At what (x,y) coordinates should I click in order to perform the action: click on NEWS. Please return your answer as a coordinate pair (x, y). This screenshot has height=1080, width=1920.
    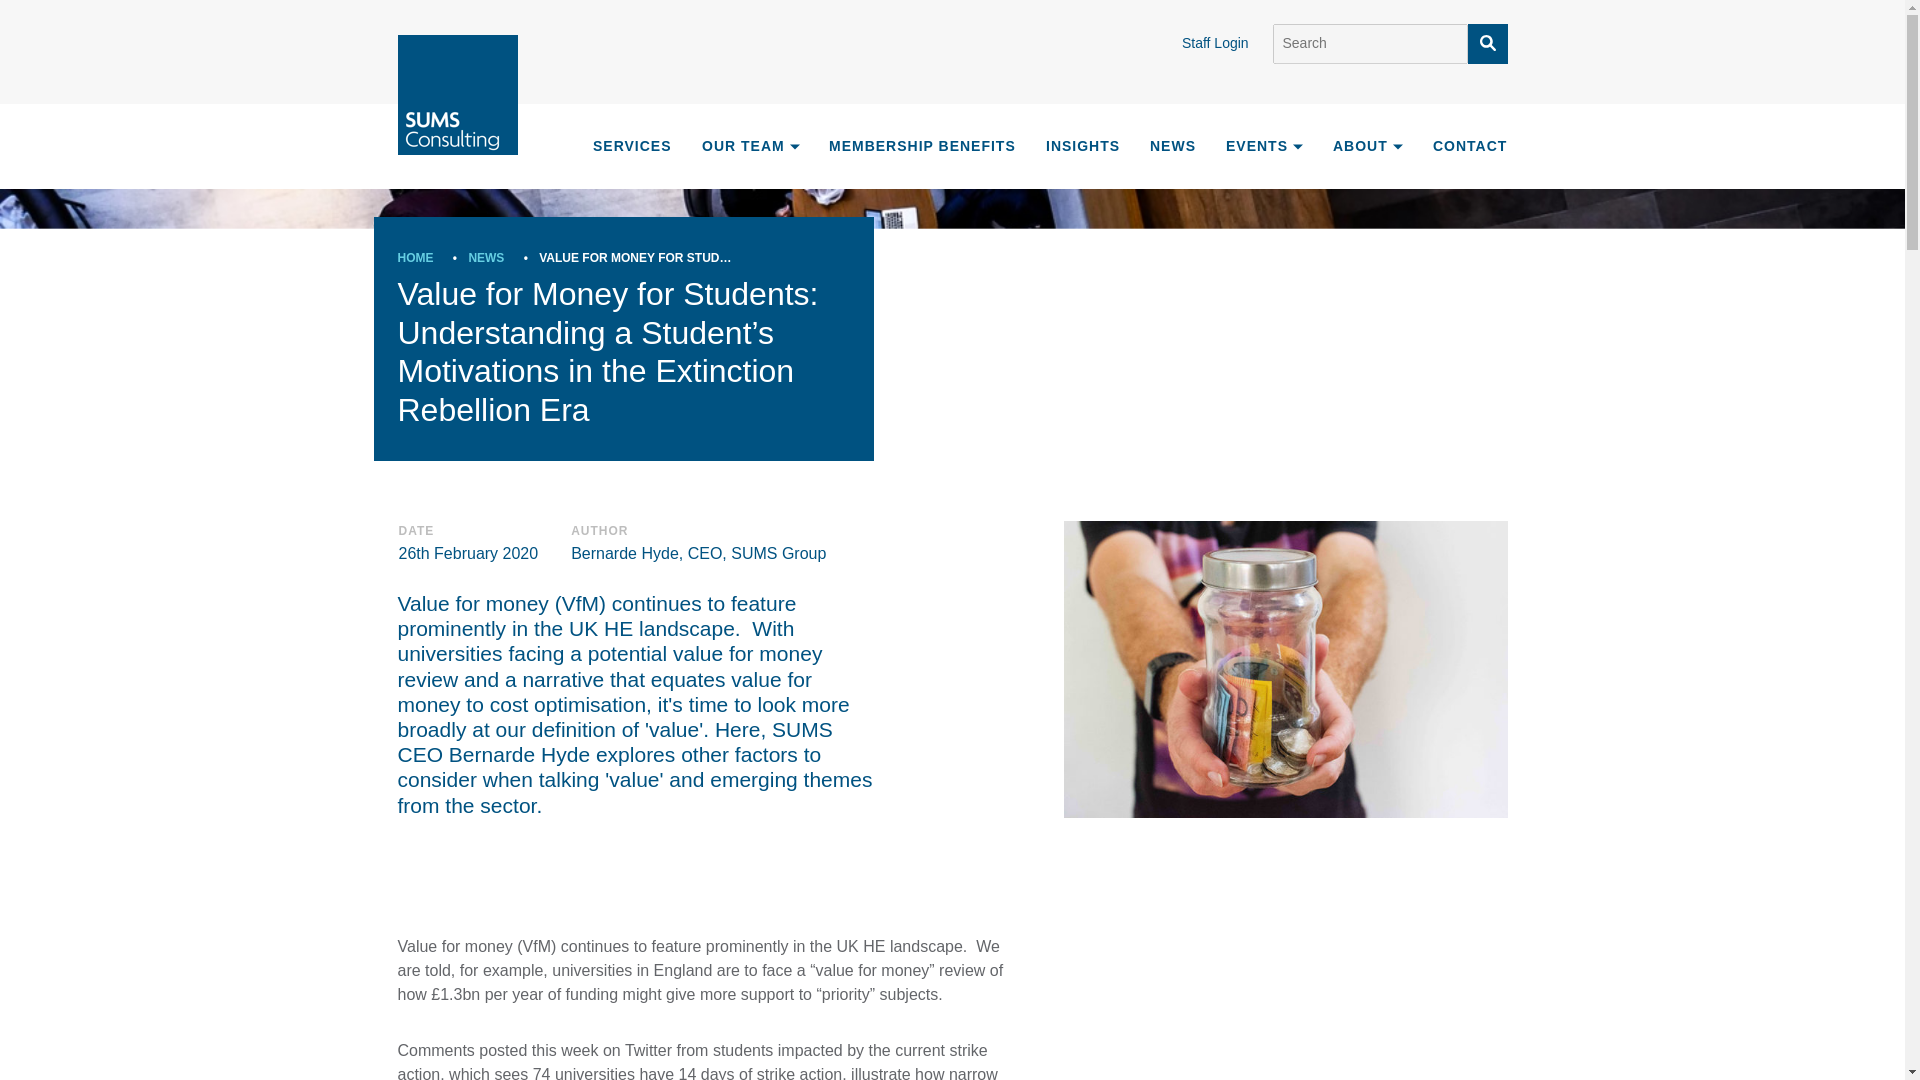
    Looking at the image, I should click on (486, 257).